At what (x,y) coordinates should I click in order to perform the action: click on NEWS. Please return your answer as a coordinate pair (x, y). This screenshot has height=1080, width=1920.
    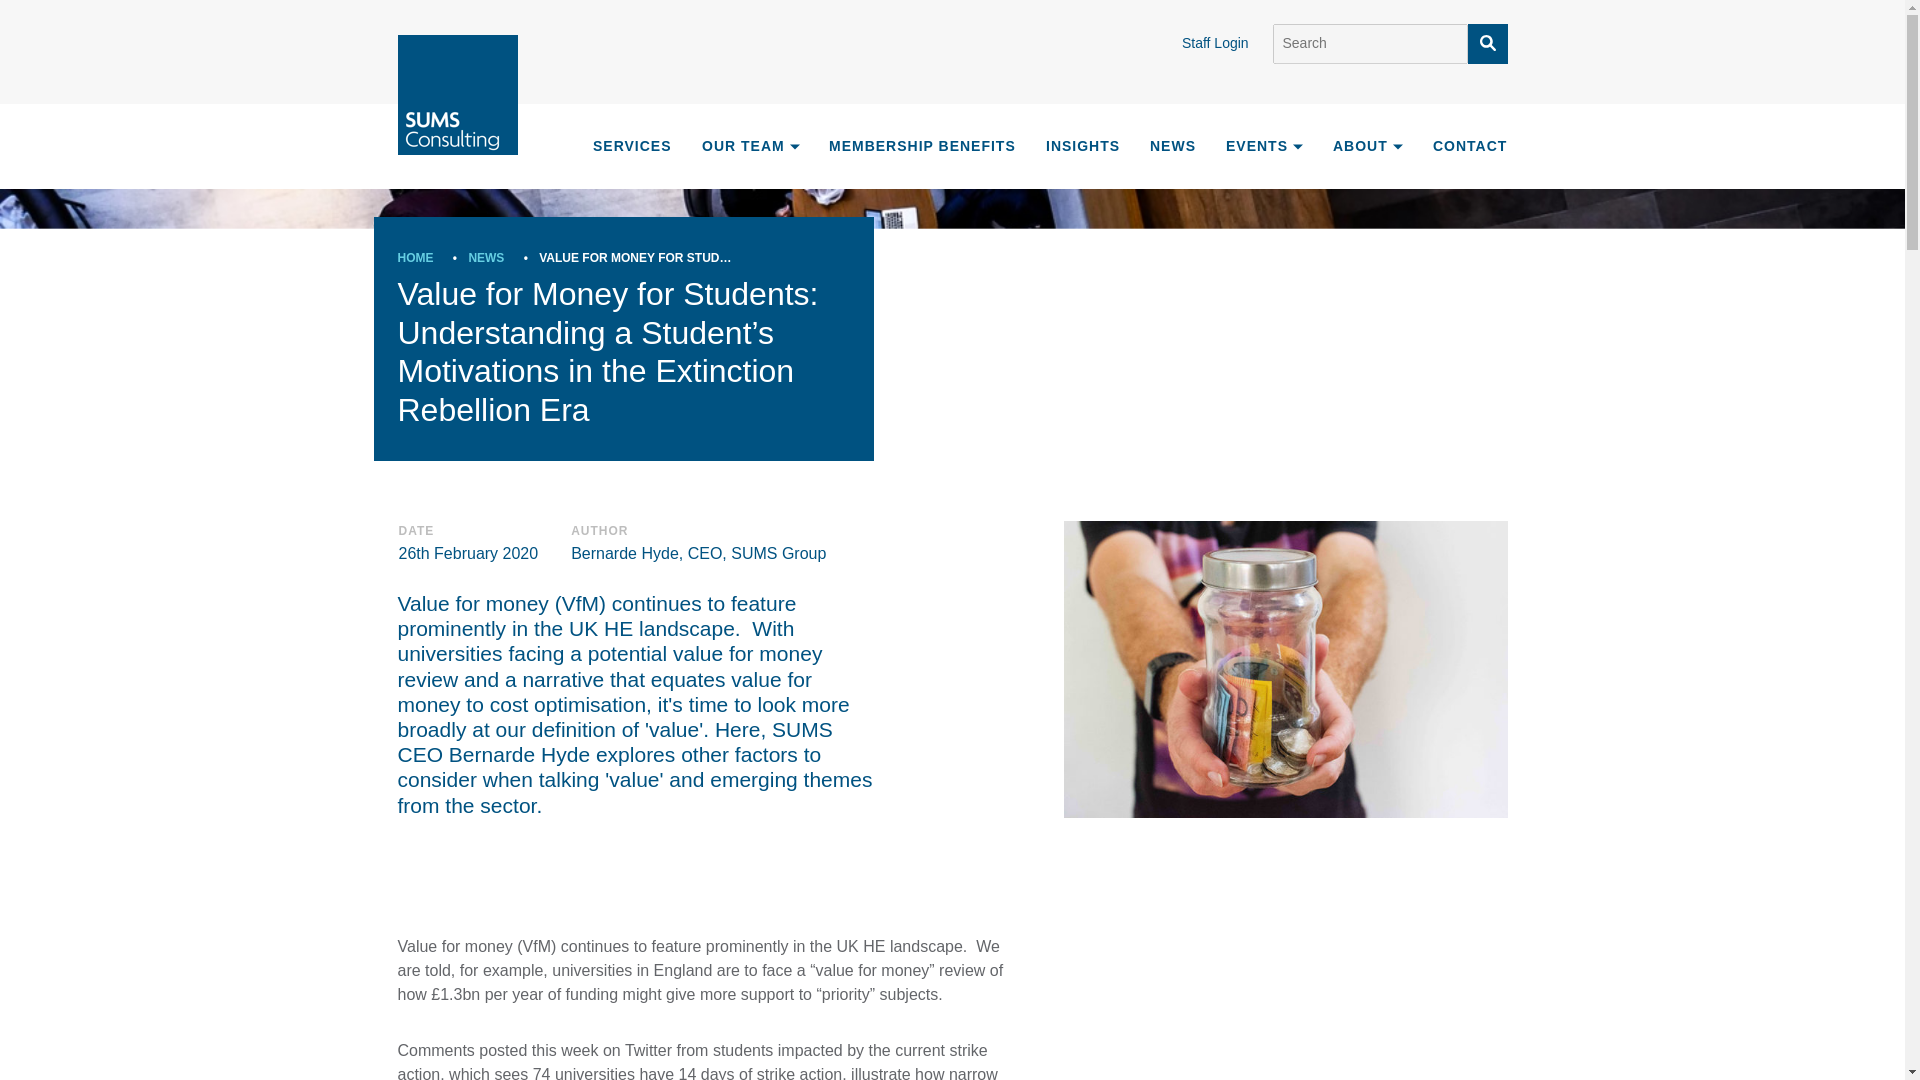
    Looking at the image, I should click on (486, 257).